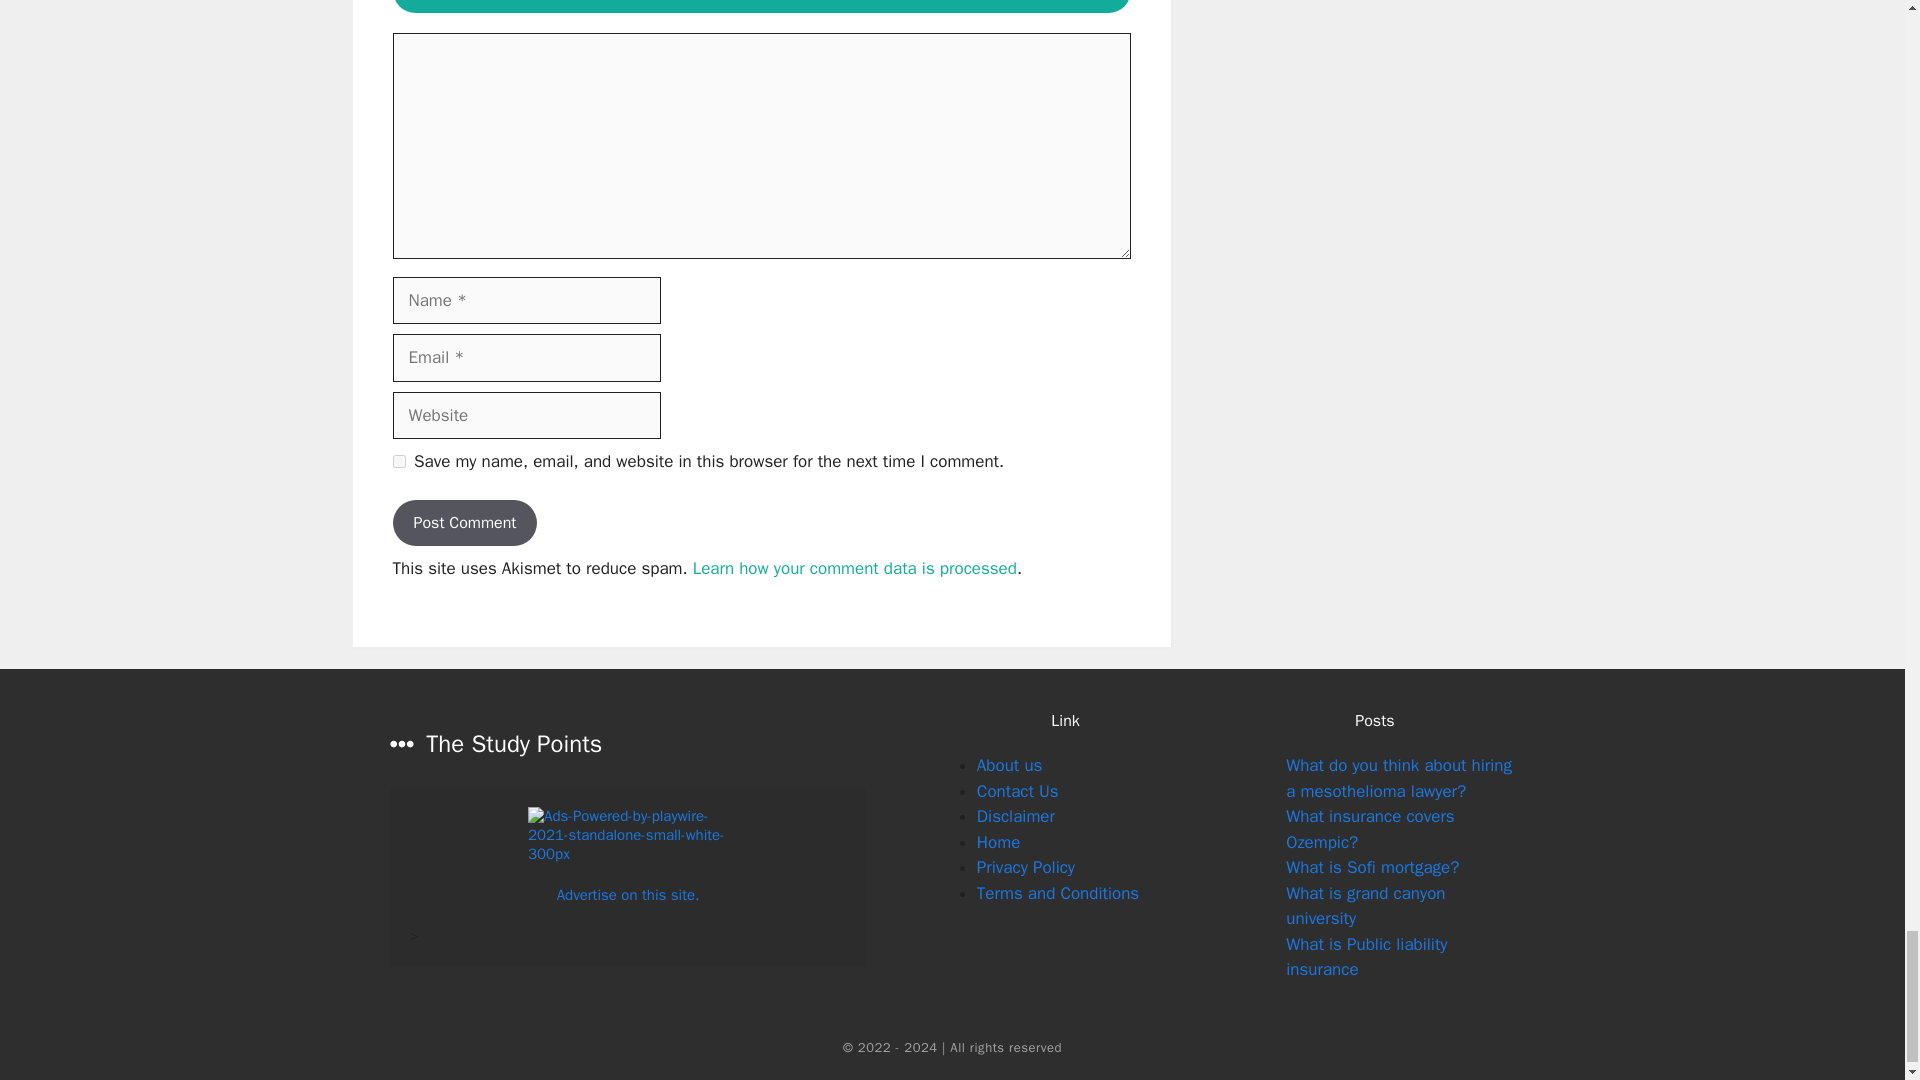  What do you see at coordinates (1370, 829) in the screenshot?
I see `What insurance covers Ozempic?` at bounding box center [1370, 829].